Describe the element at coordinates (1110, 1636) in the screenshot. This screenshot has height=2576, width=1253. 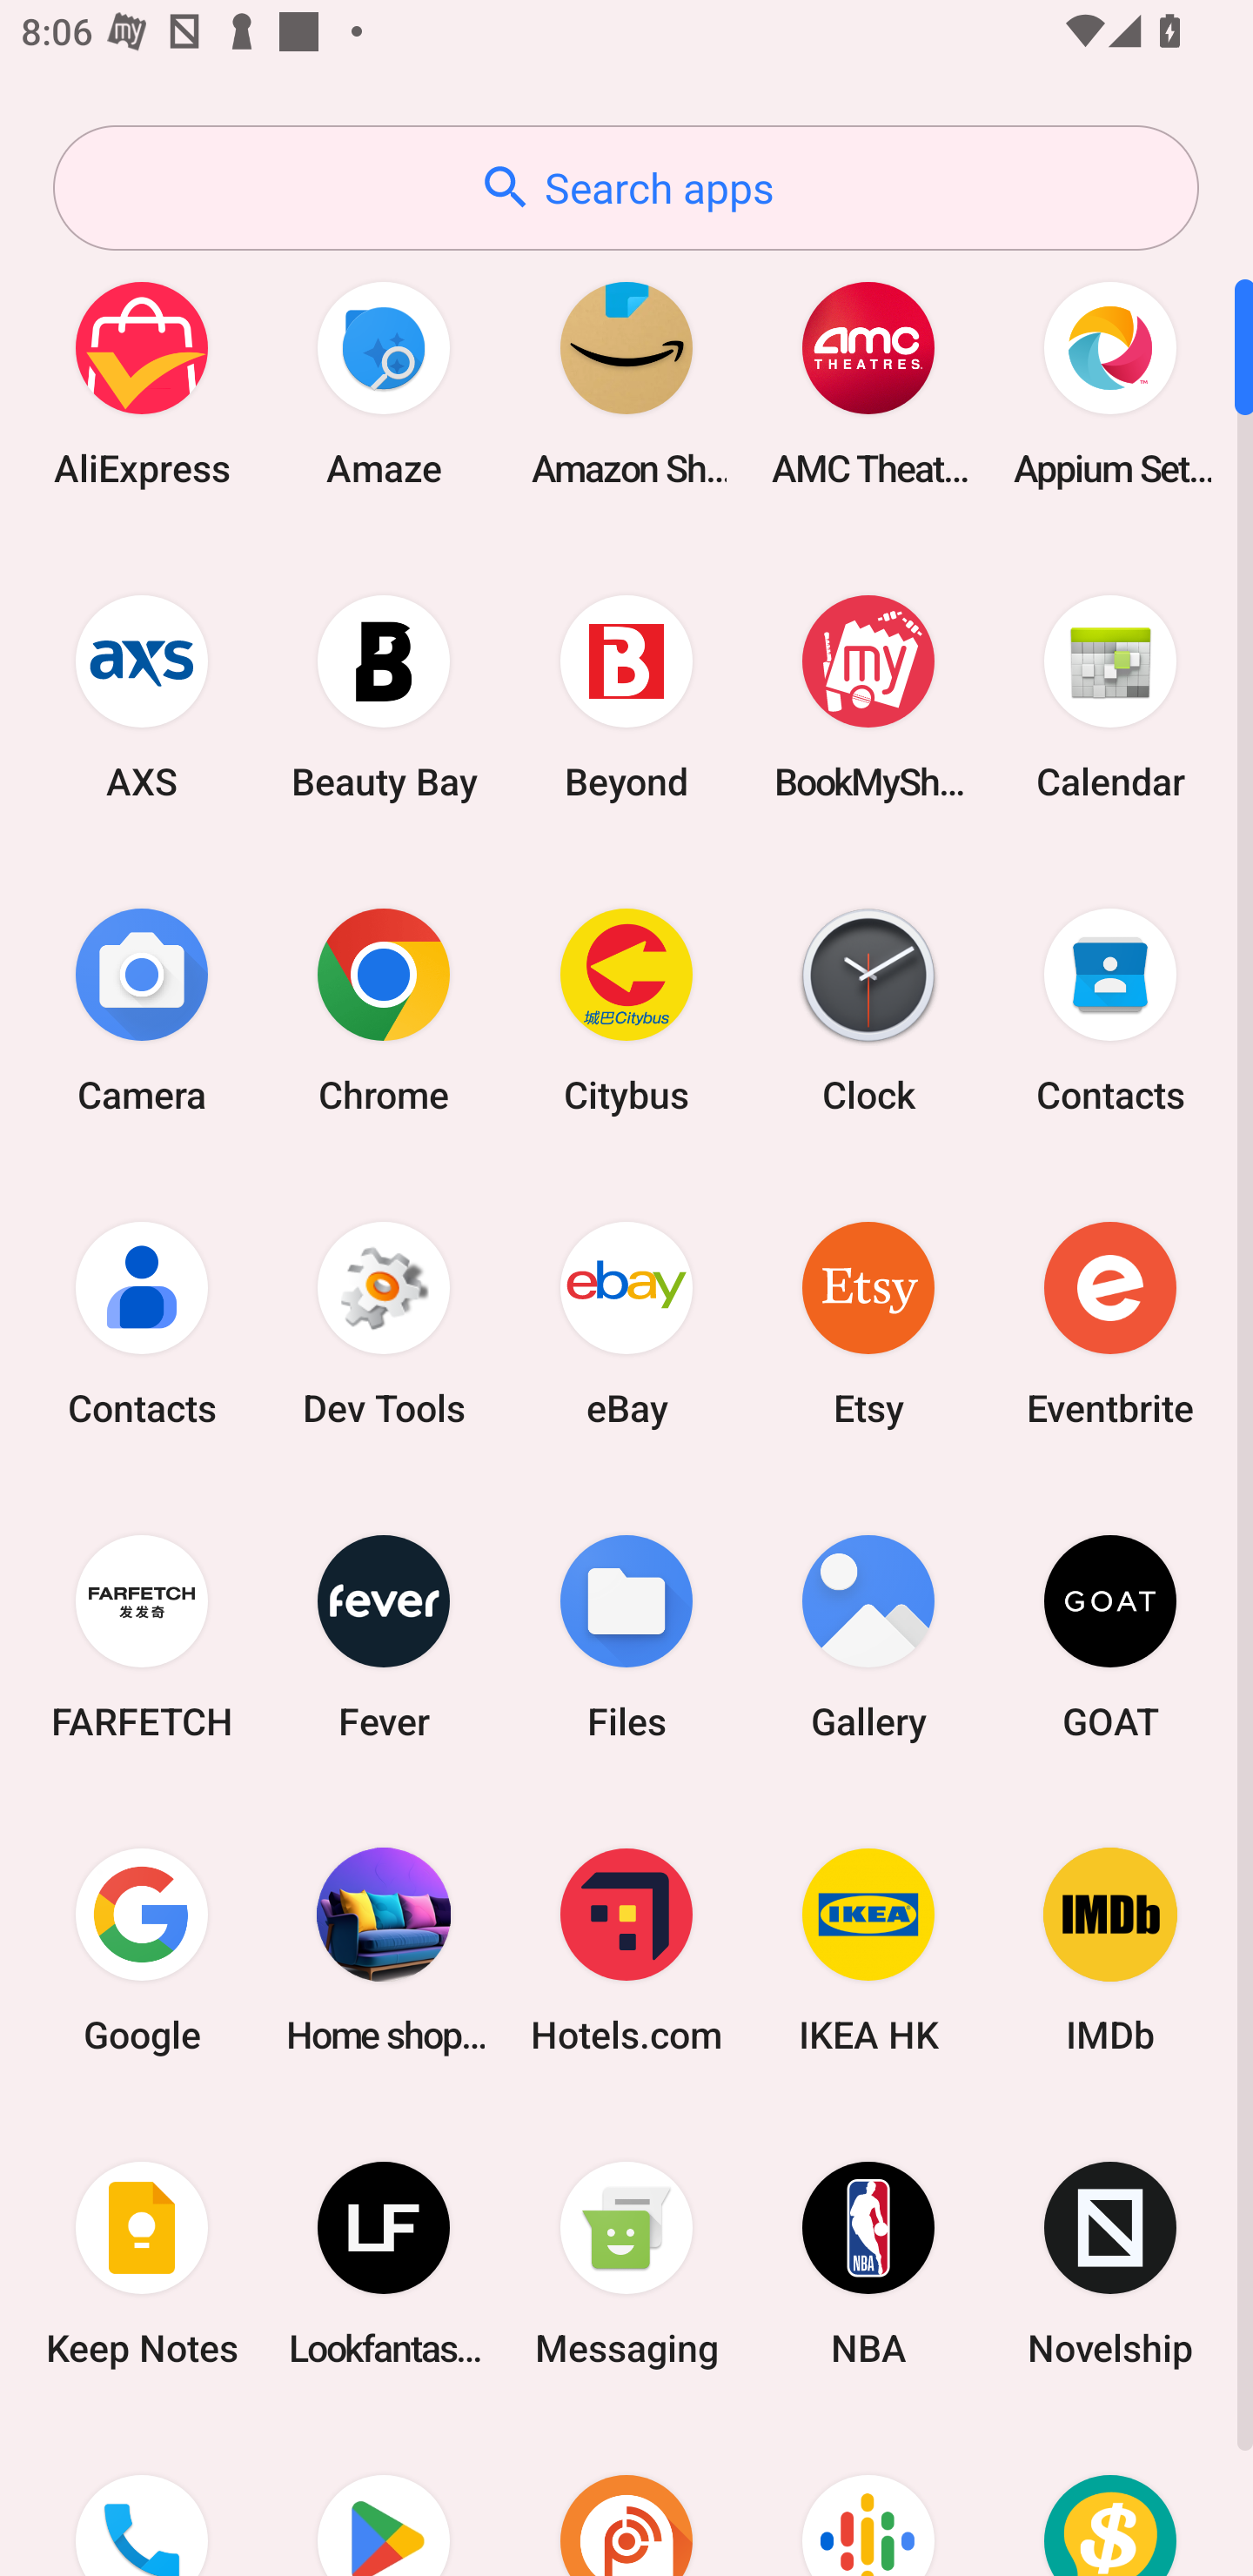
I see `GOAT` at that location.